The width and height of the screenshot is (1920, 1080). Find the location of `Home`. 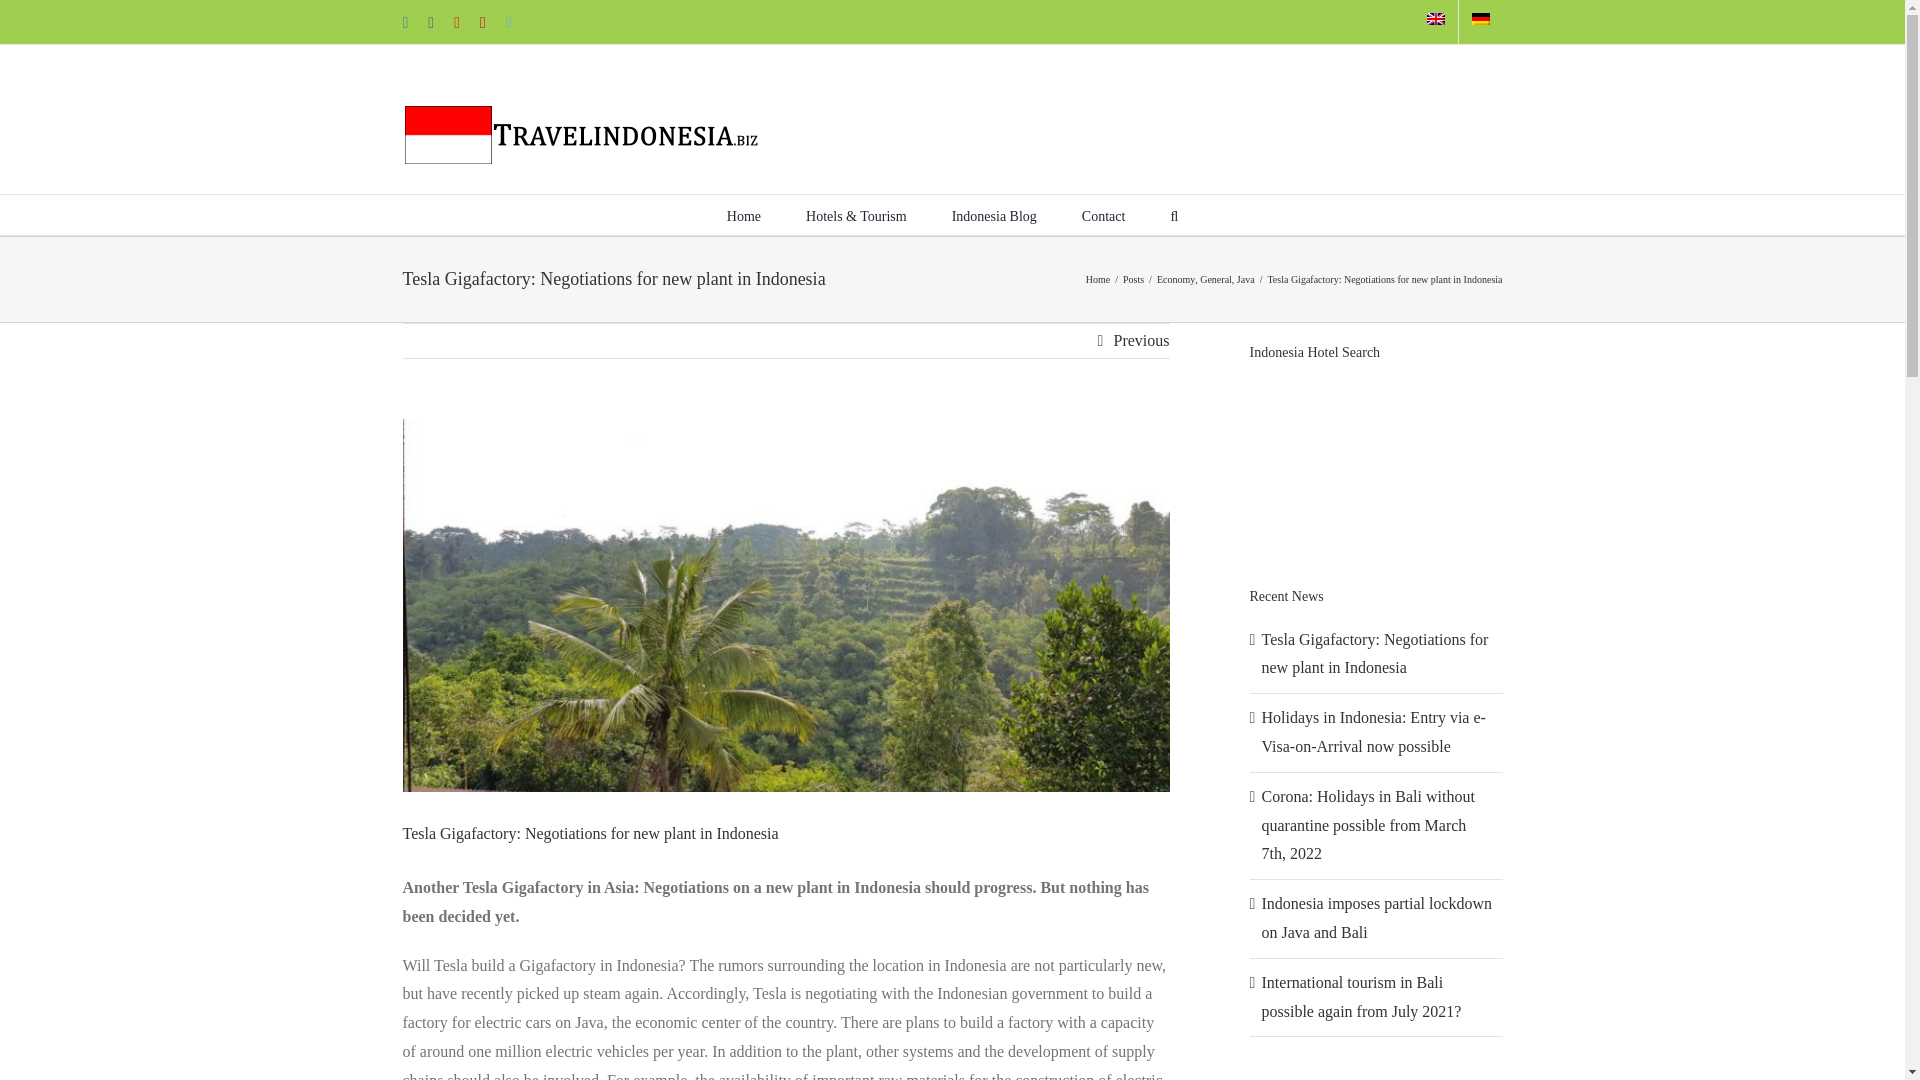

Home is located at coordinates (1098, 280).